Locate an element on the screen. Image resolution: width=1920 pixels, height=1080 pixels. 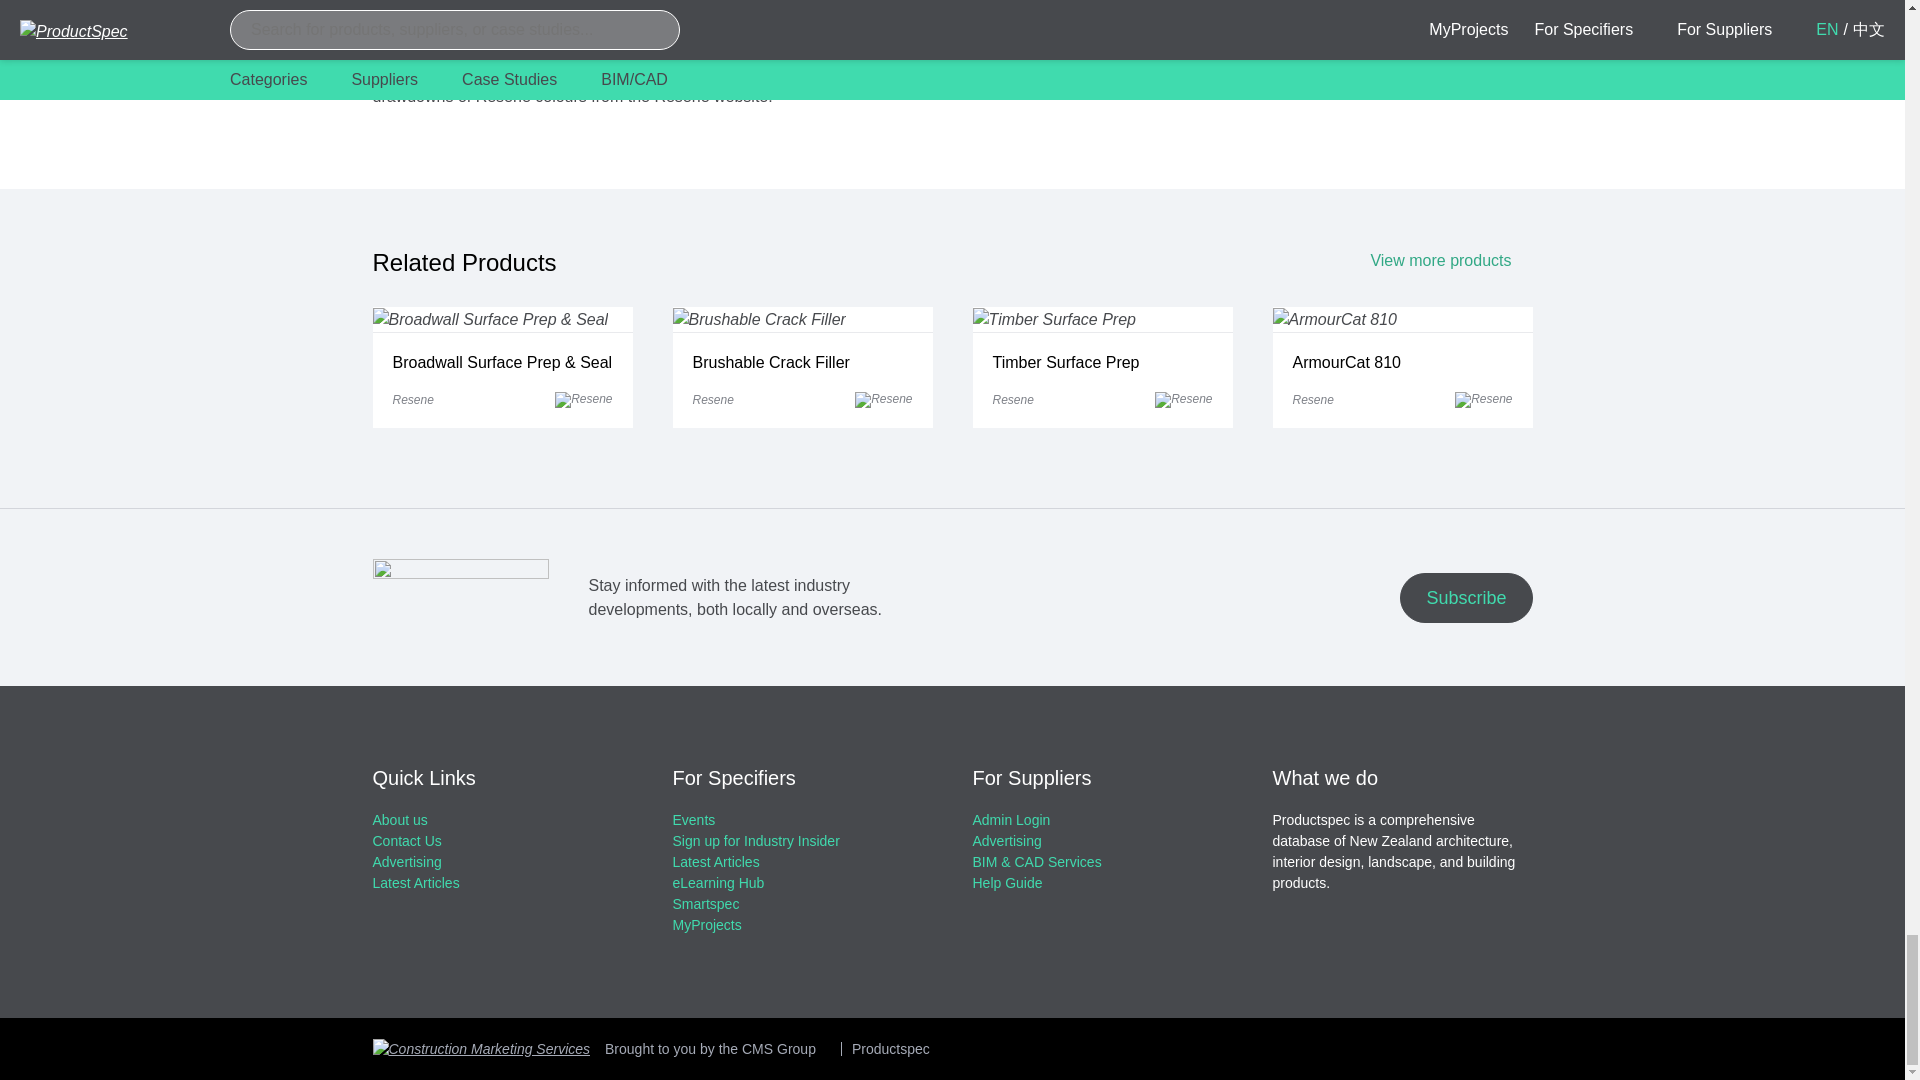
Timber Surface Prep is located at coordinates (1052, 319).